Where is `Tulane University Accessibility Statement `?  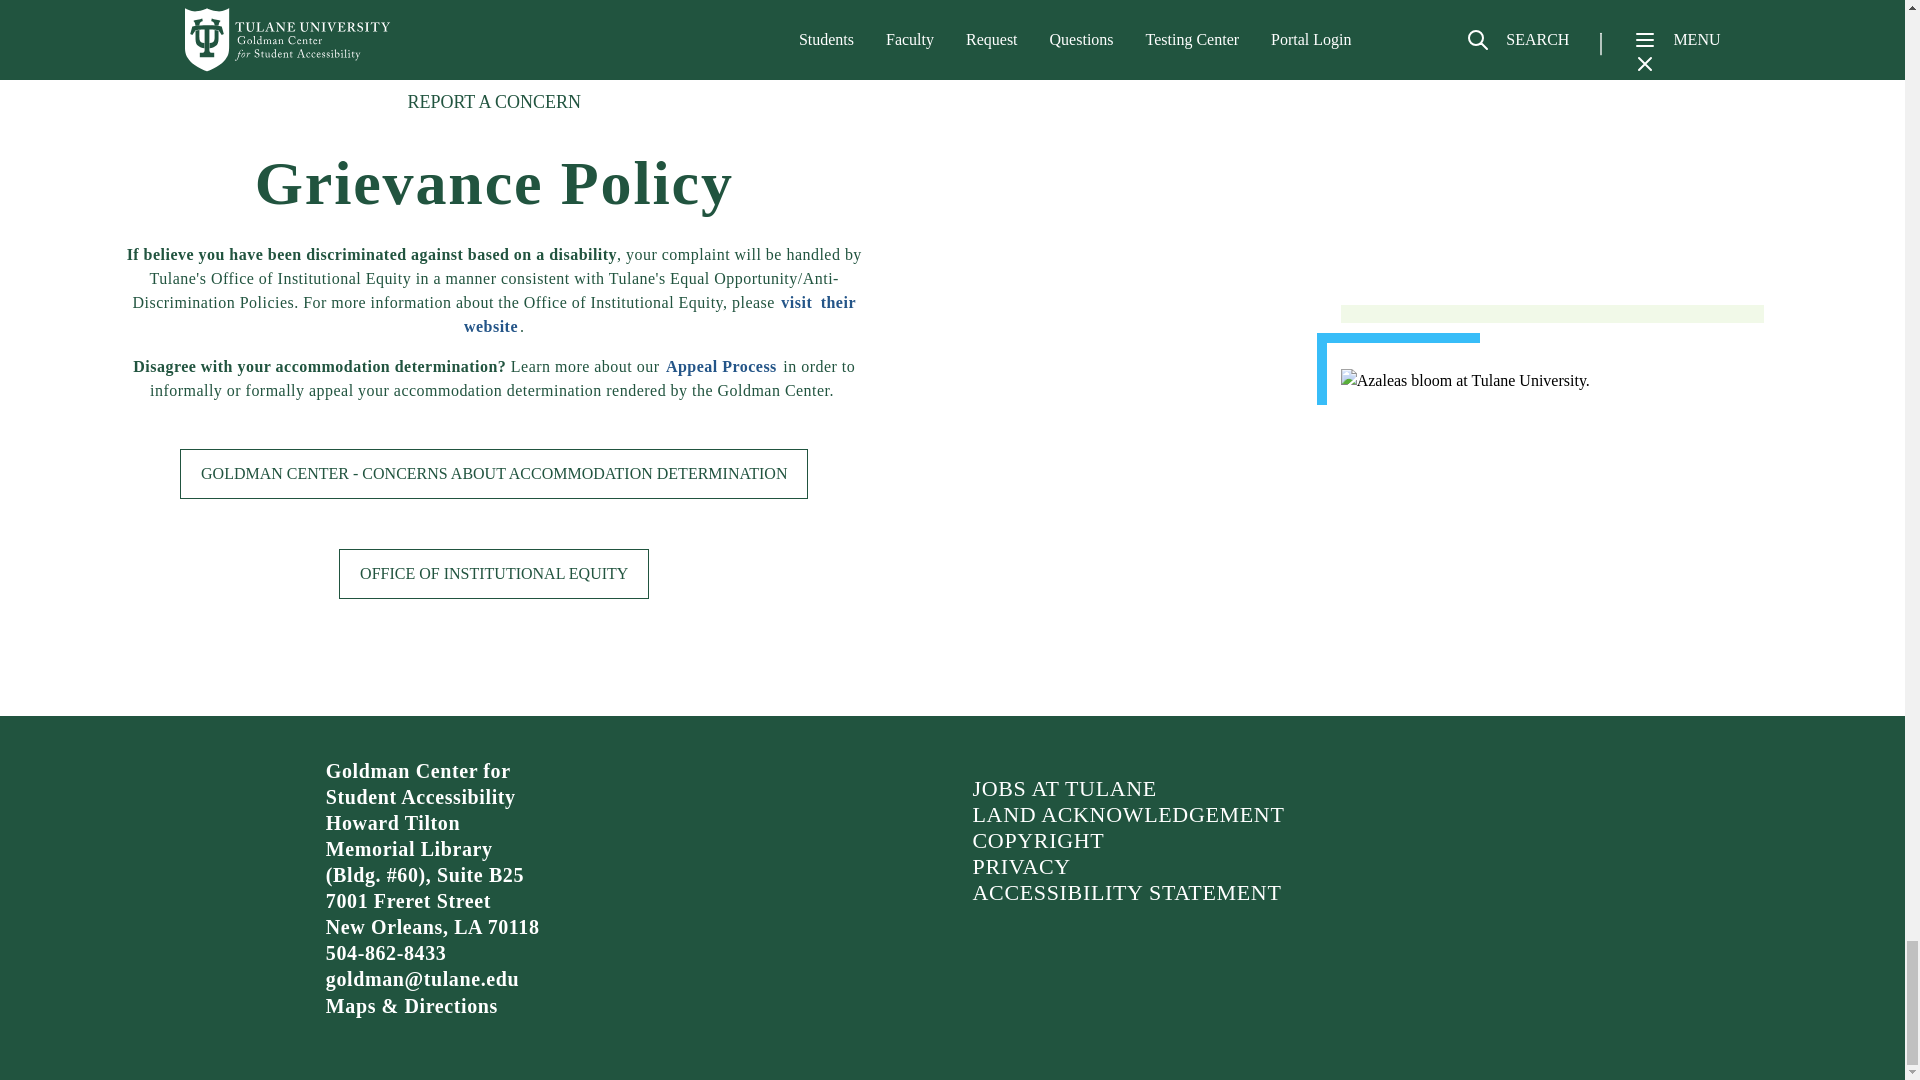 Tulane University Accessibility Statement  is located at coordinates (1126, 892).